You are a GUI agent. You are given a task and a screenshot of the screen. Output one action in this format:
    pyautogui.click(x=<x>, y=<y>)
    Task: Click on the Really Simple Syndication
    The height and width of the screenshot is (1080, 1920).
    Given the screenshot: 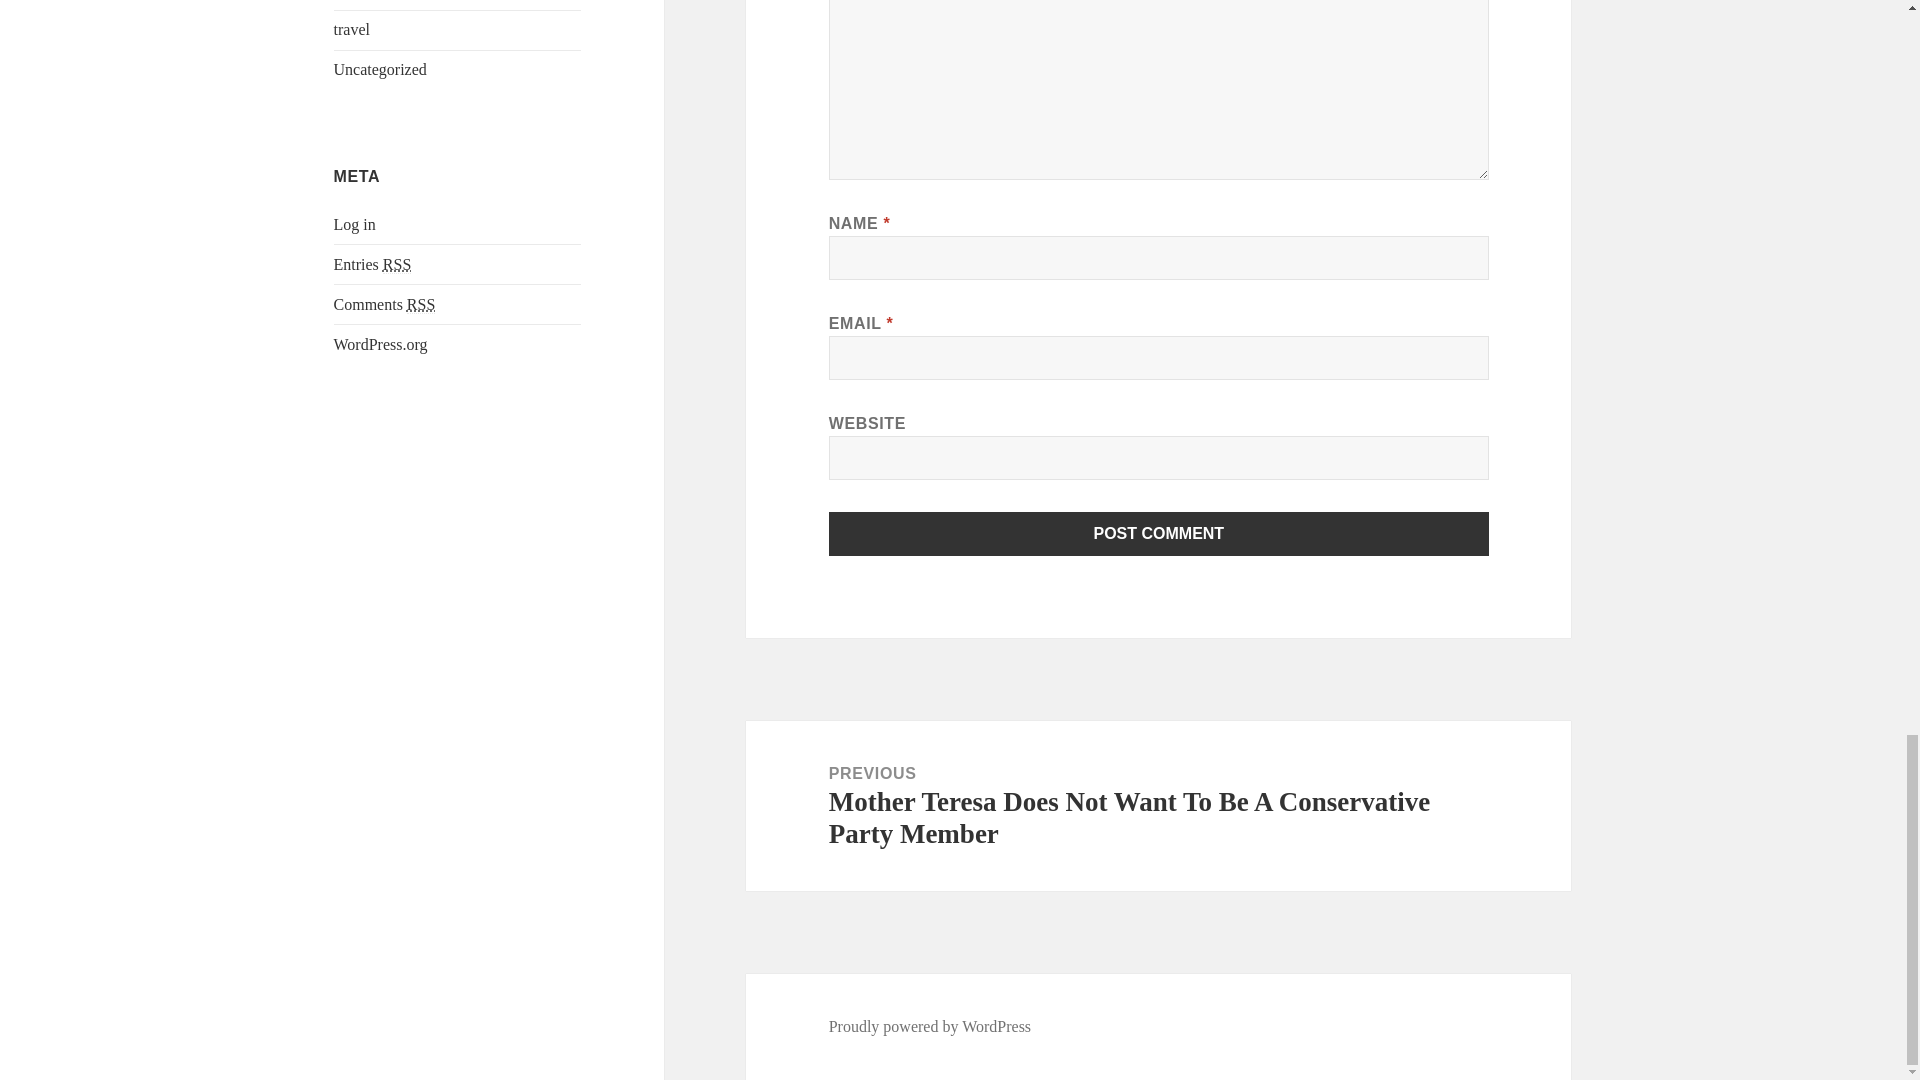 What is the action you would take?
    pyautogui.click(x=421, y=304)
    